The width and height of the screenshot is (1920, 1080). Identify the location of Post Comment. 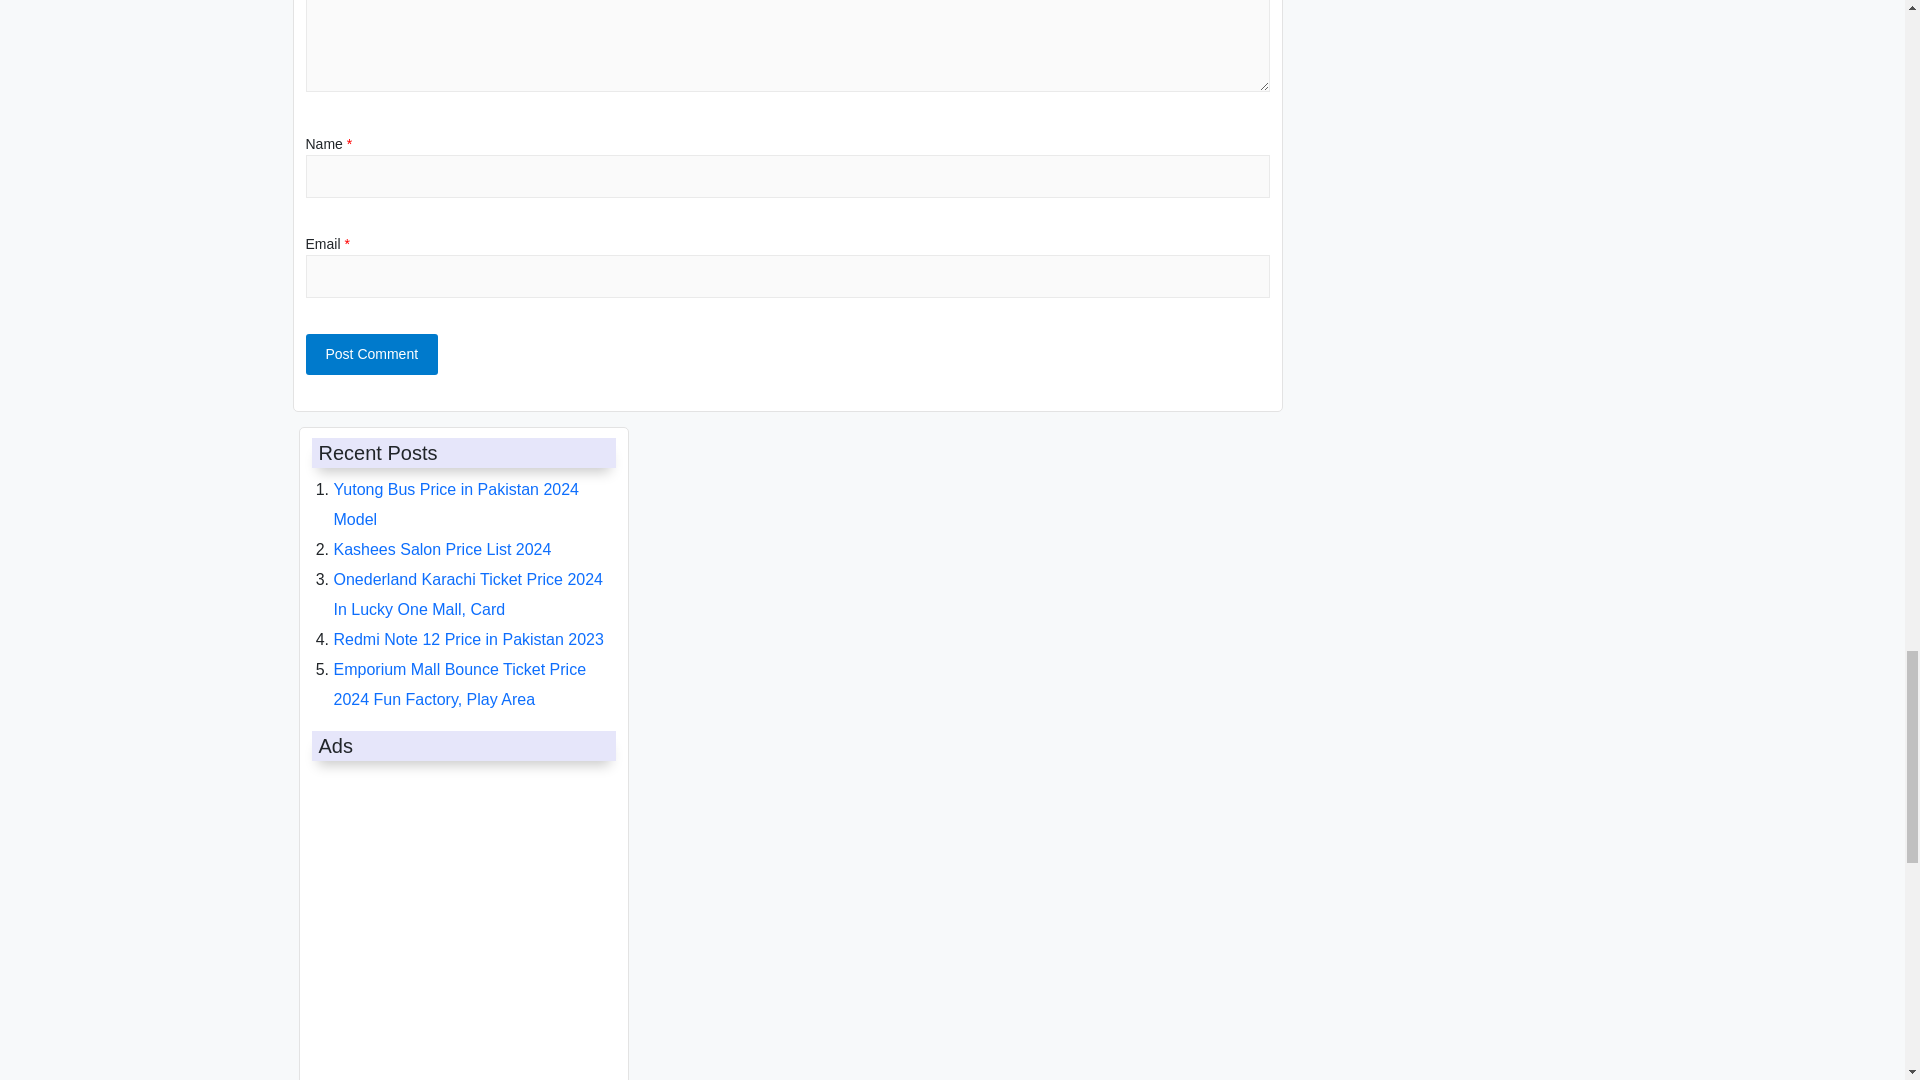
(372, 354).